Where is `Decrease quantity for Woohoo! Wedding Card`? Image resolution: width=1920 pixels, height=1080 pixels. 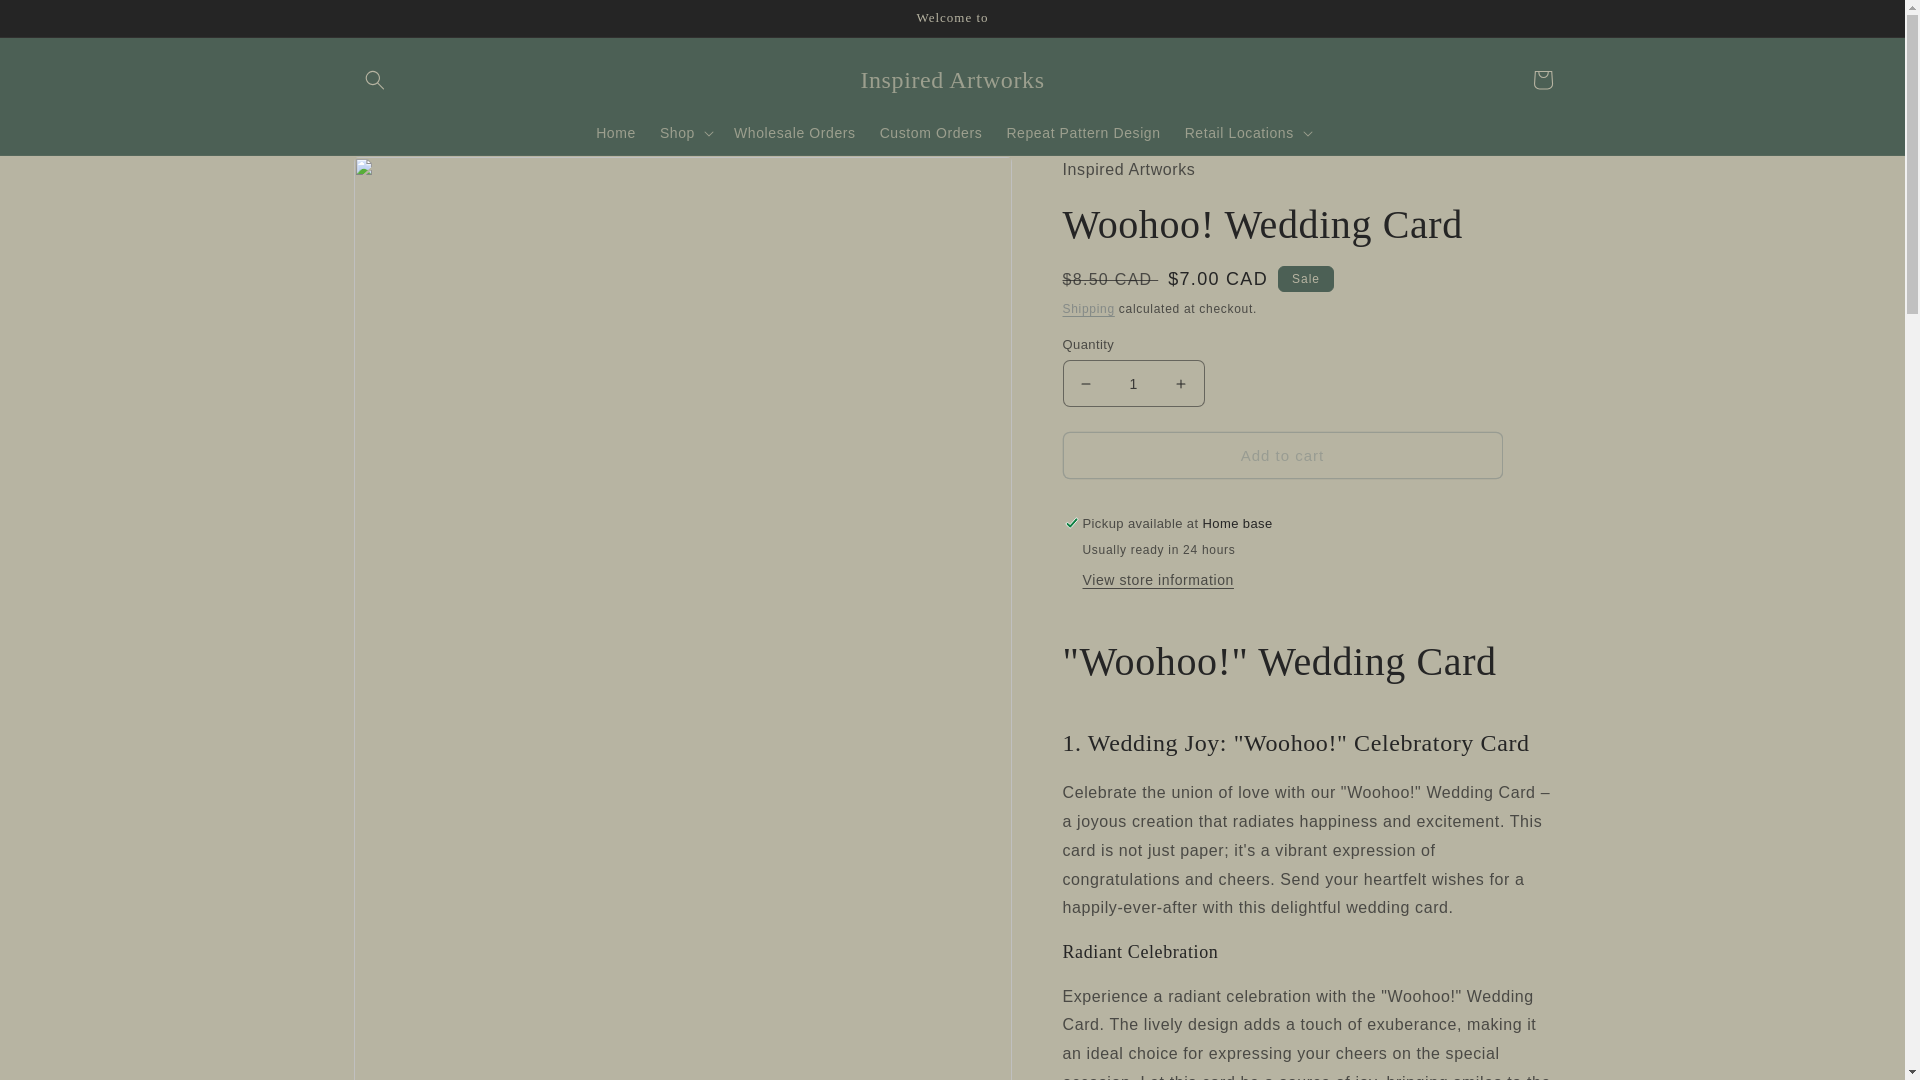
Decrease quantity for Woohoo! Wedding Card is located at coordinates (1086, 383).